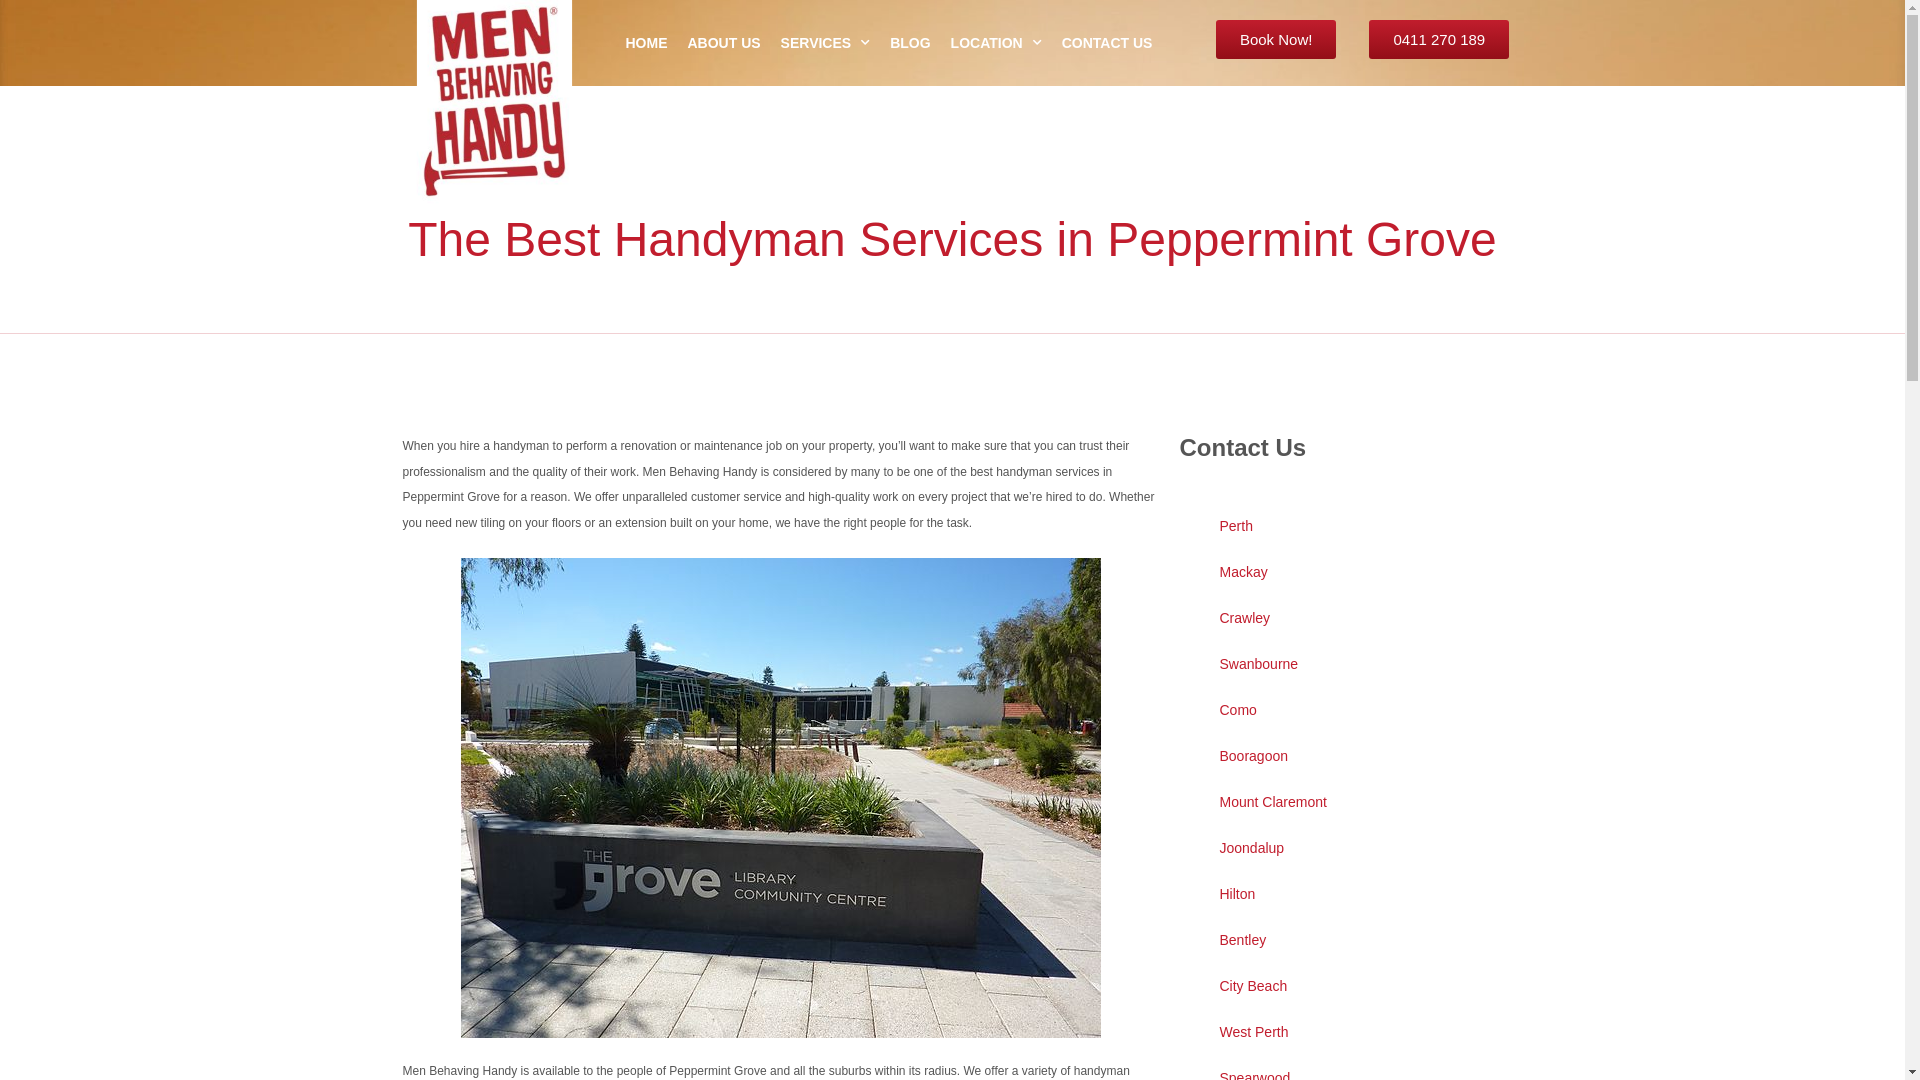  I want to click on Crawley, so click(1342, 618).